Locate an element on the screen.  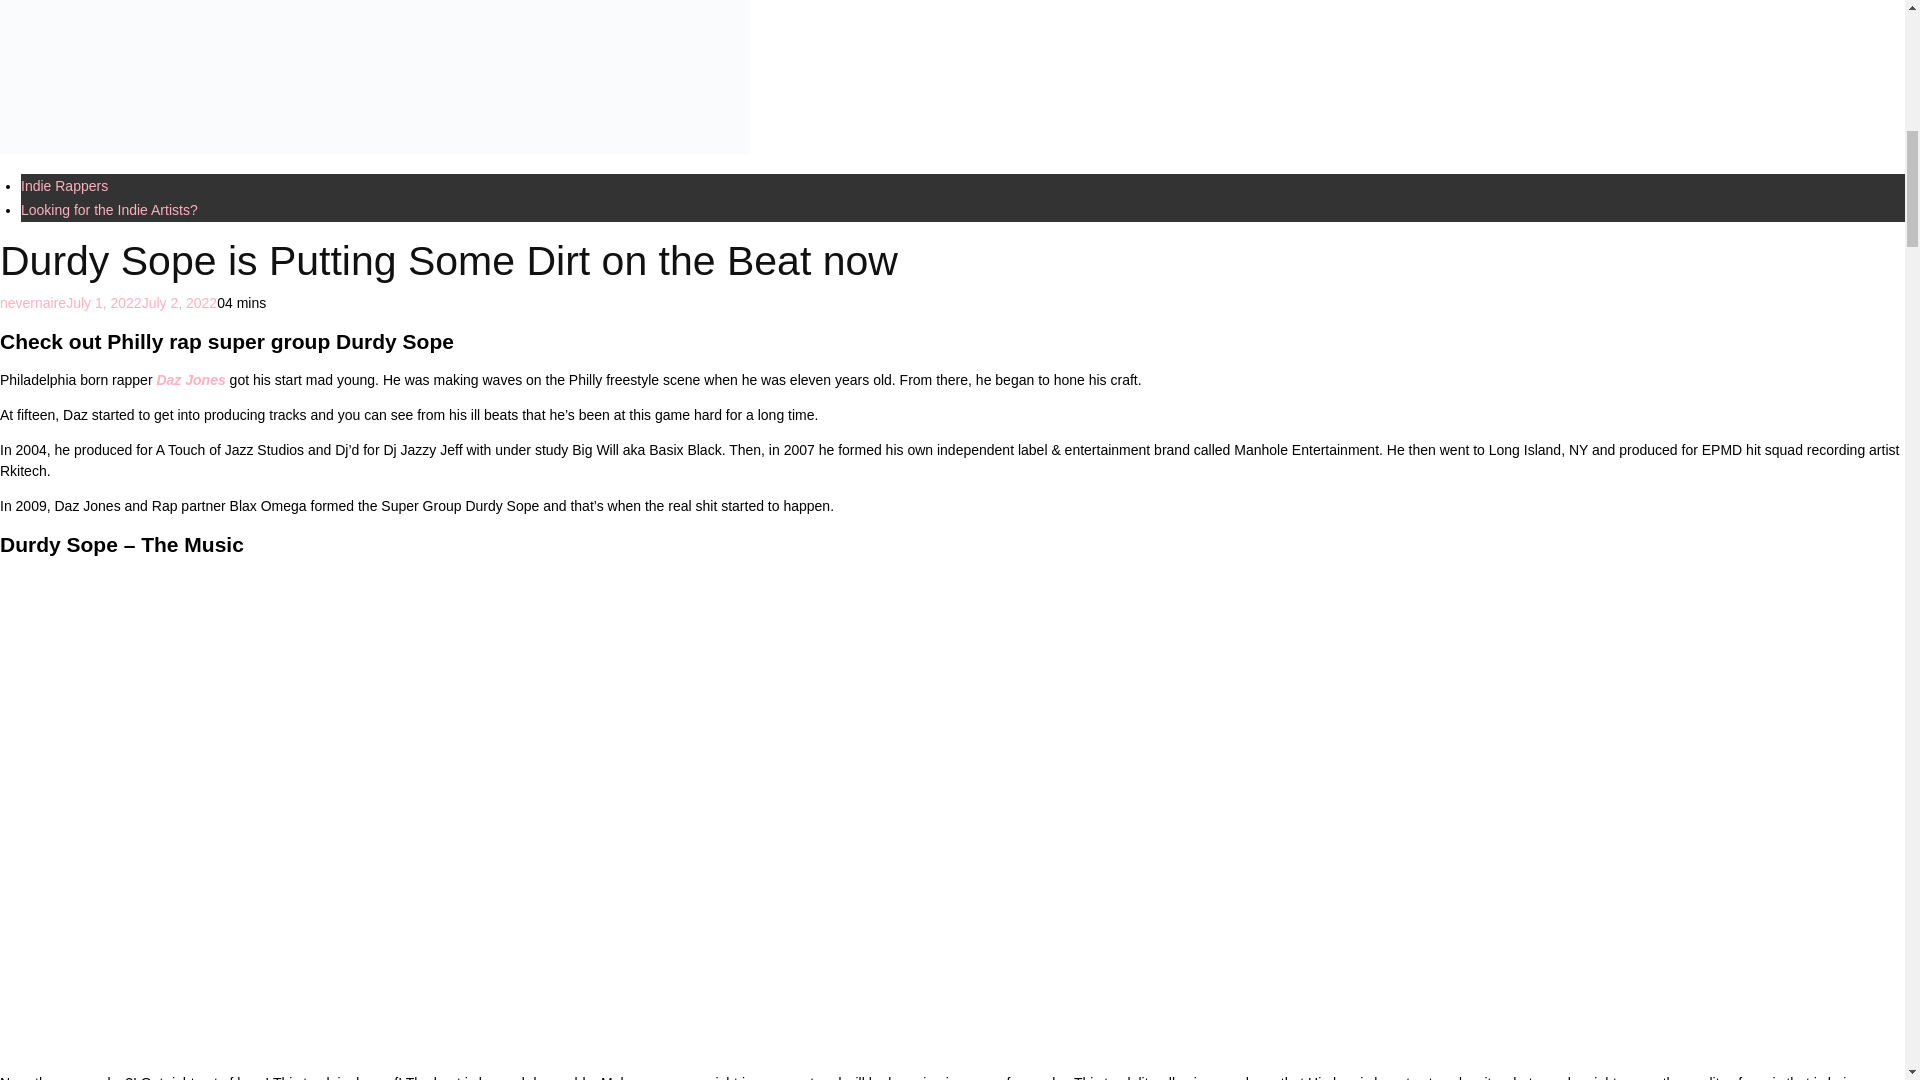
Looking for the Indie Artists? is located at coordinates (109, 210).